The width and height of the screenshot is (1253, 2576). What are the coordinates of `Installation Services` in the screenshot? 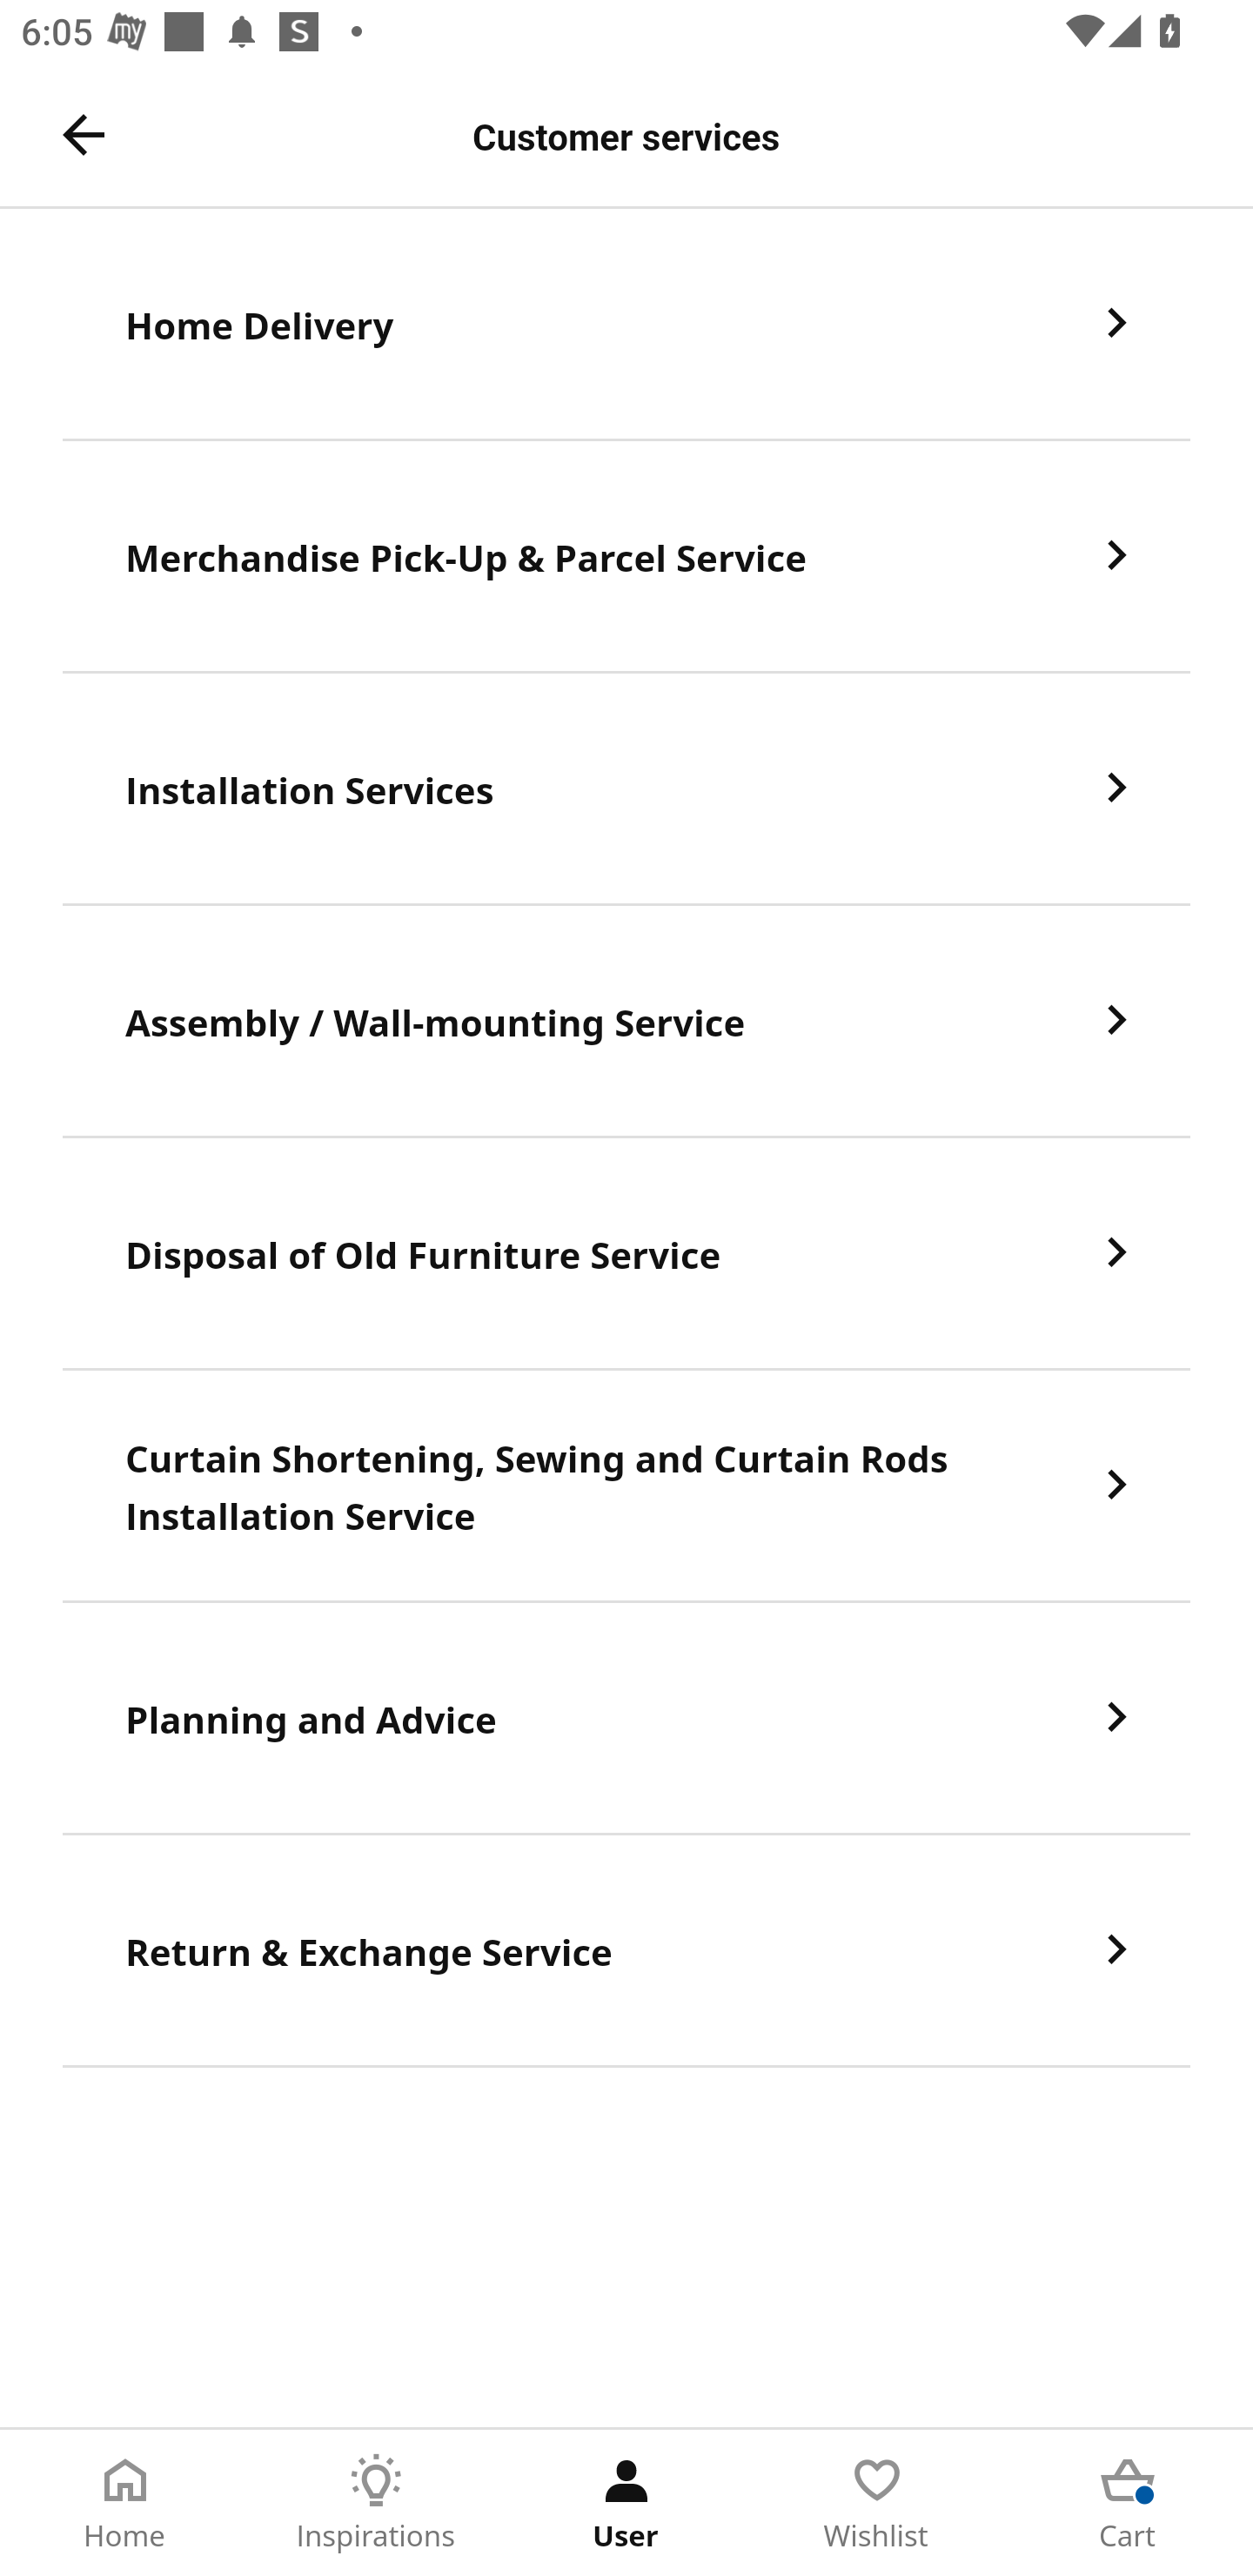 It's located at (626, 788).